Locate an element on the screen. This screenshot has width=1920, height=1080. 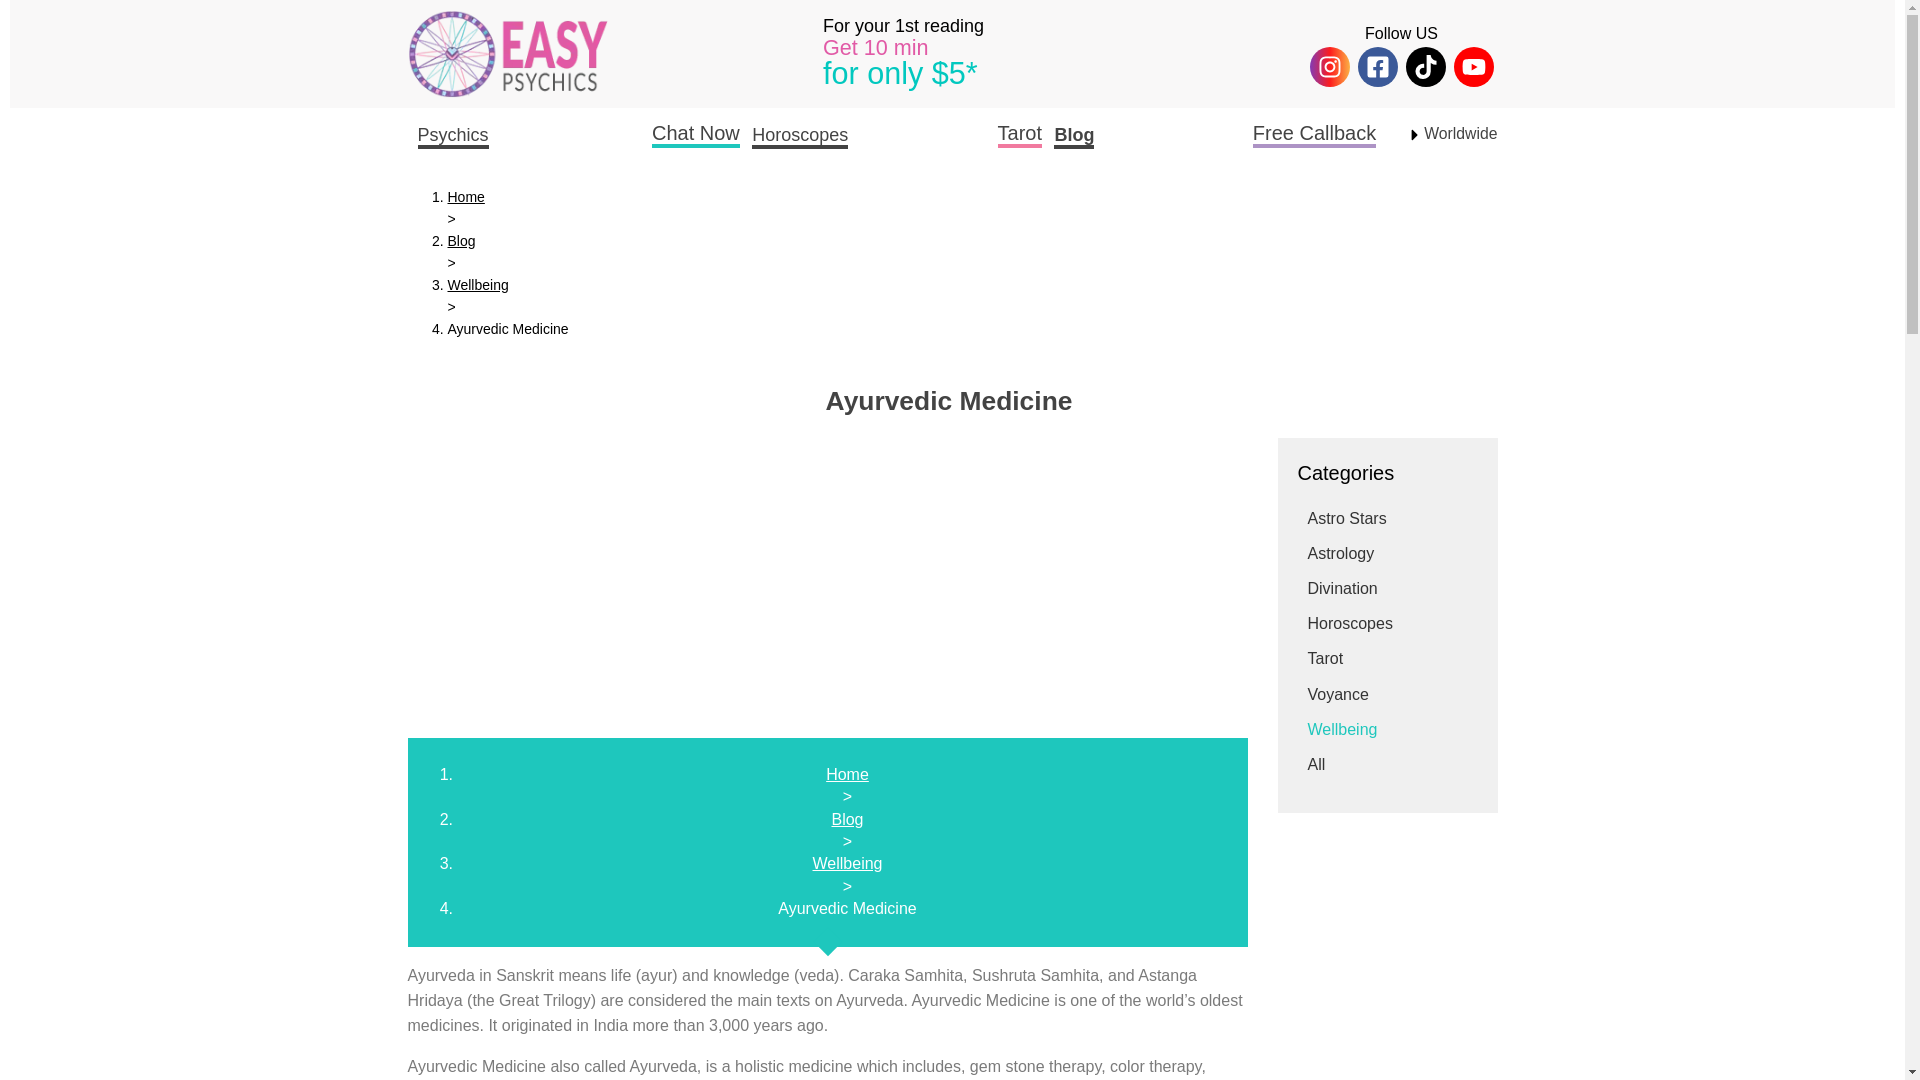
Chat Now is located at coordinates (696, 133).